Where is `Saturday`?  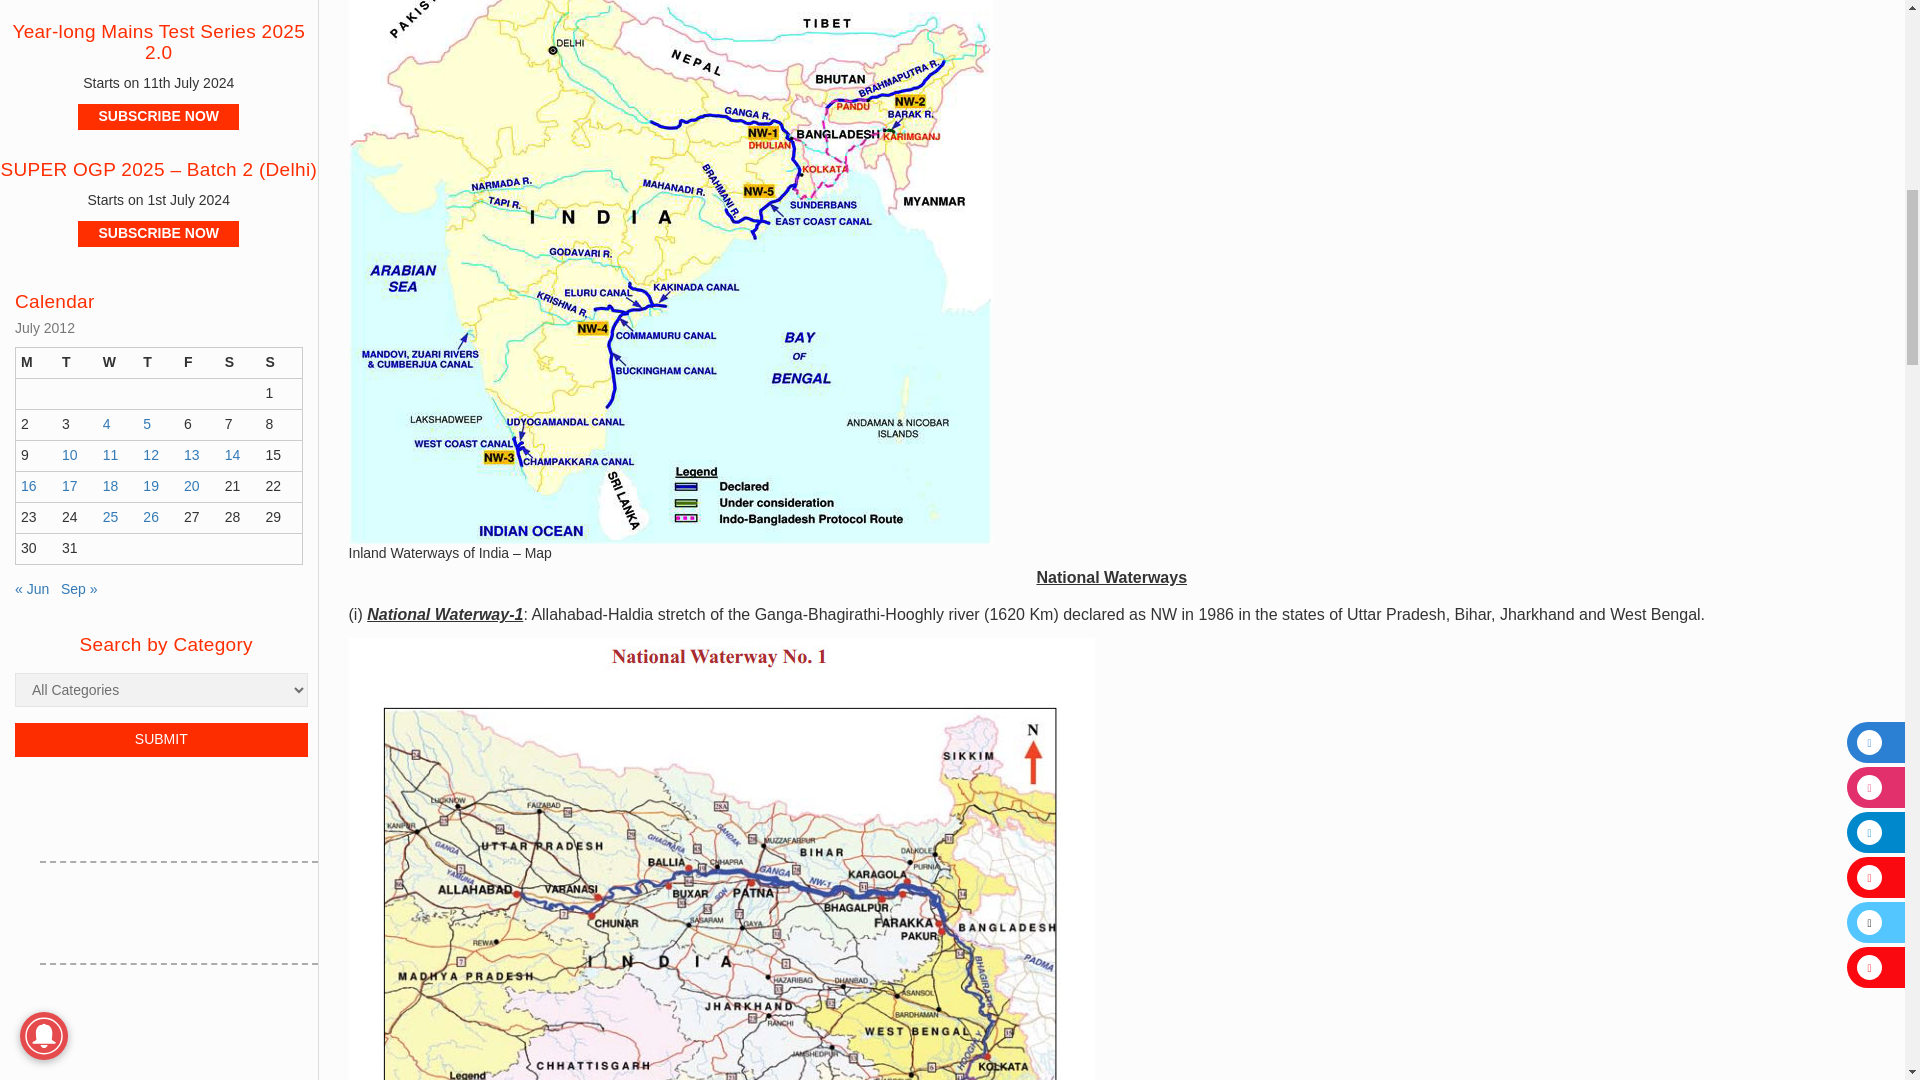 Saturday is located at coordinates (240, 362).